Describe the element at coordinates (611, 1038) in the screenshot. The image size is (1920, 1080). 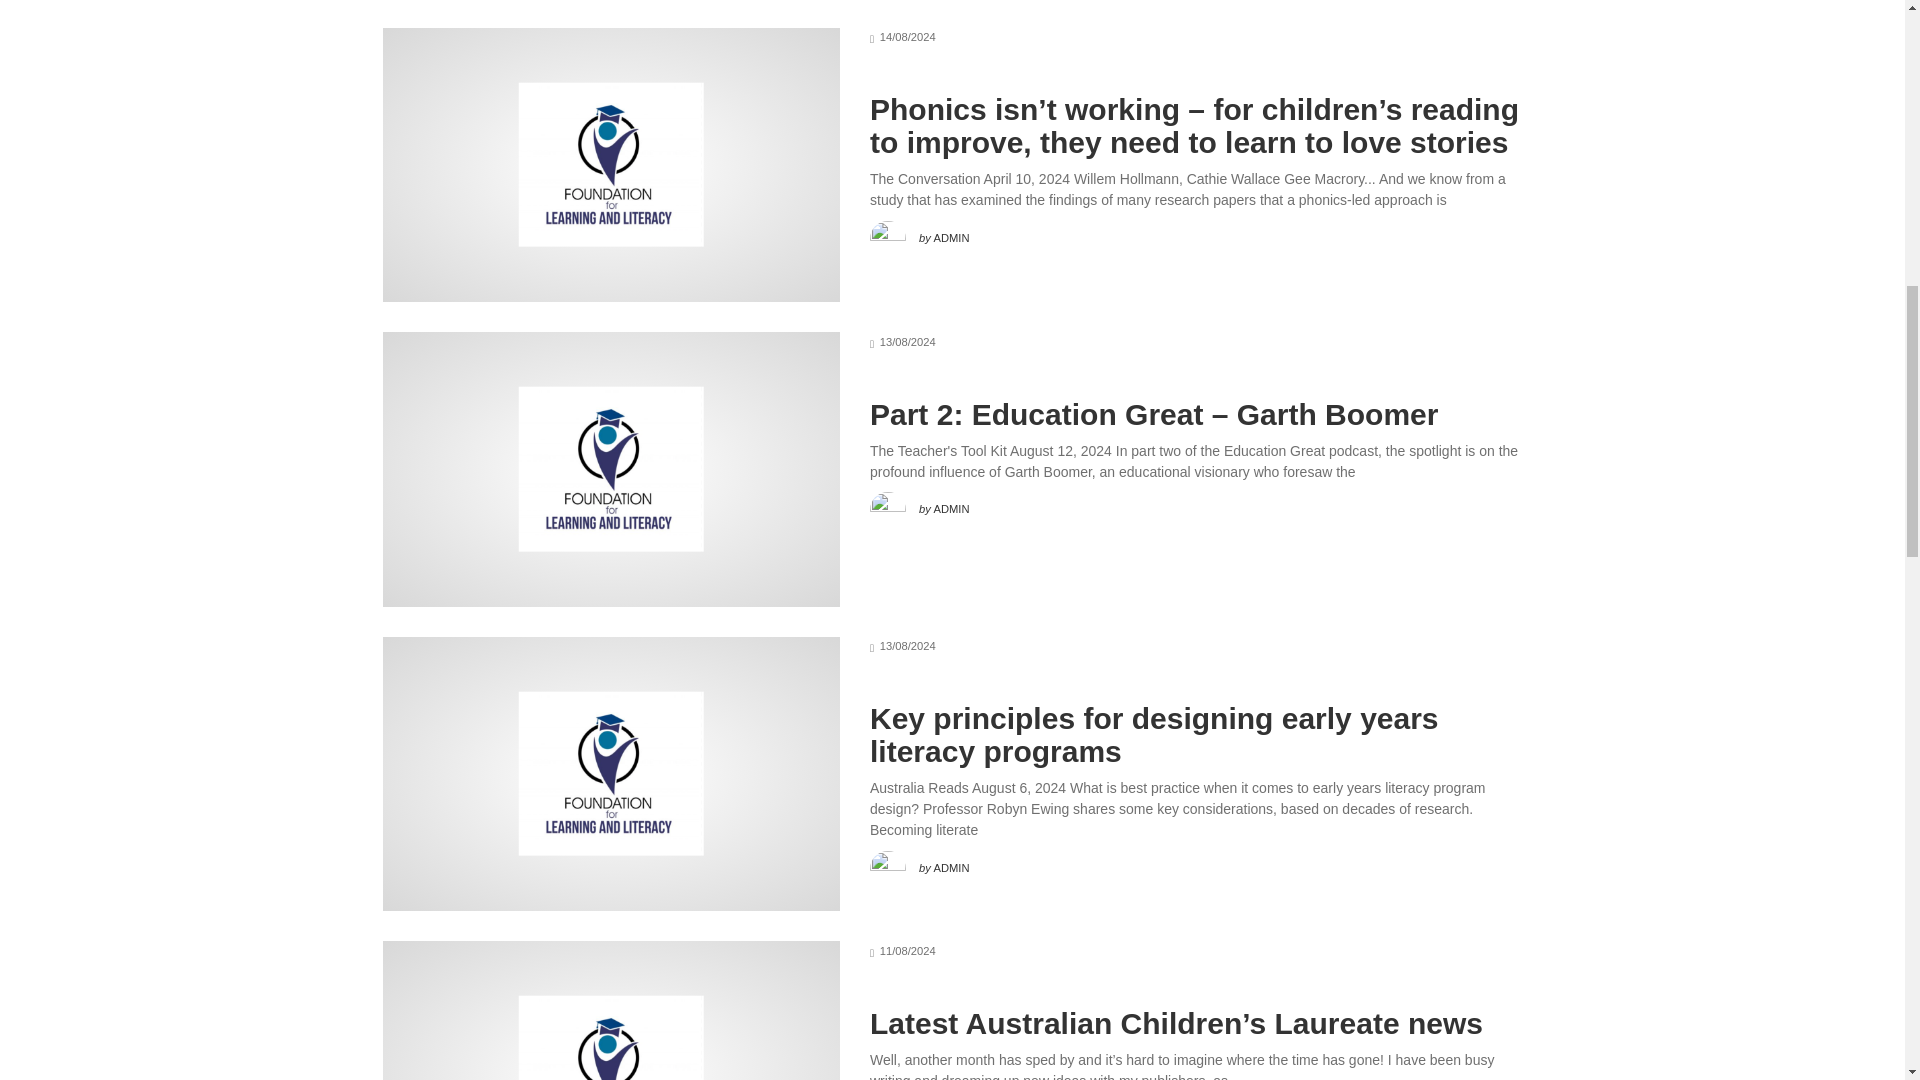
I see `Foundation for Learning and Literacy` at that location.